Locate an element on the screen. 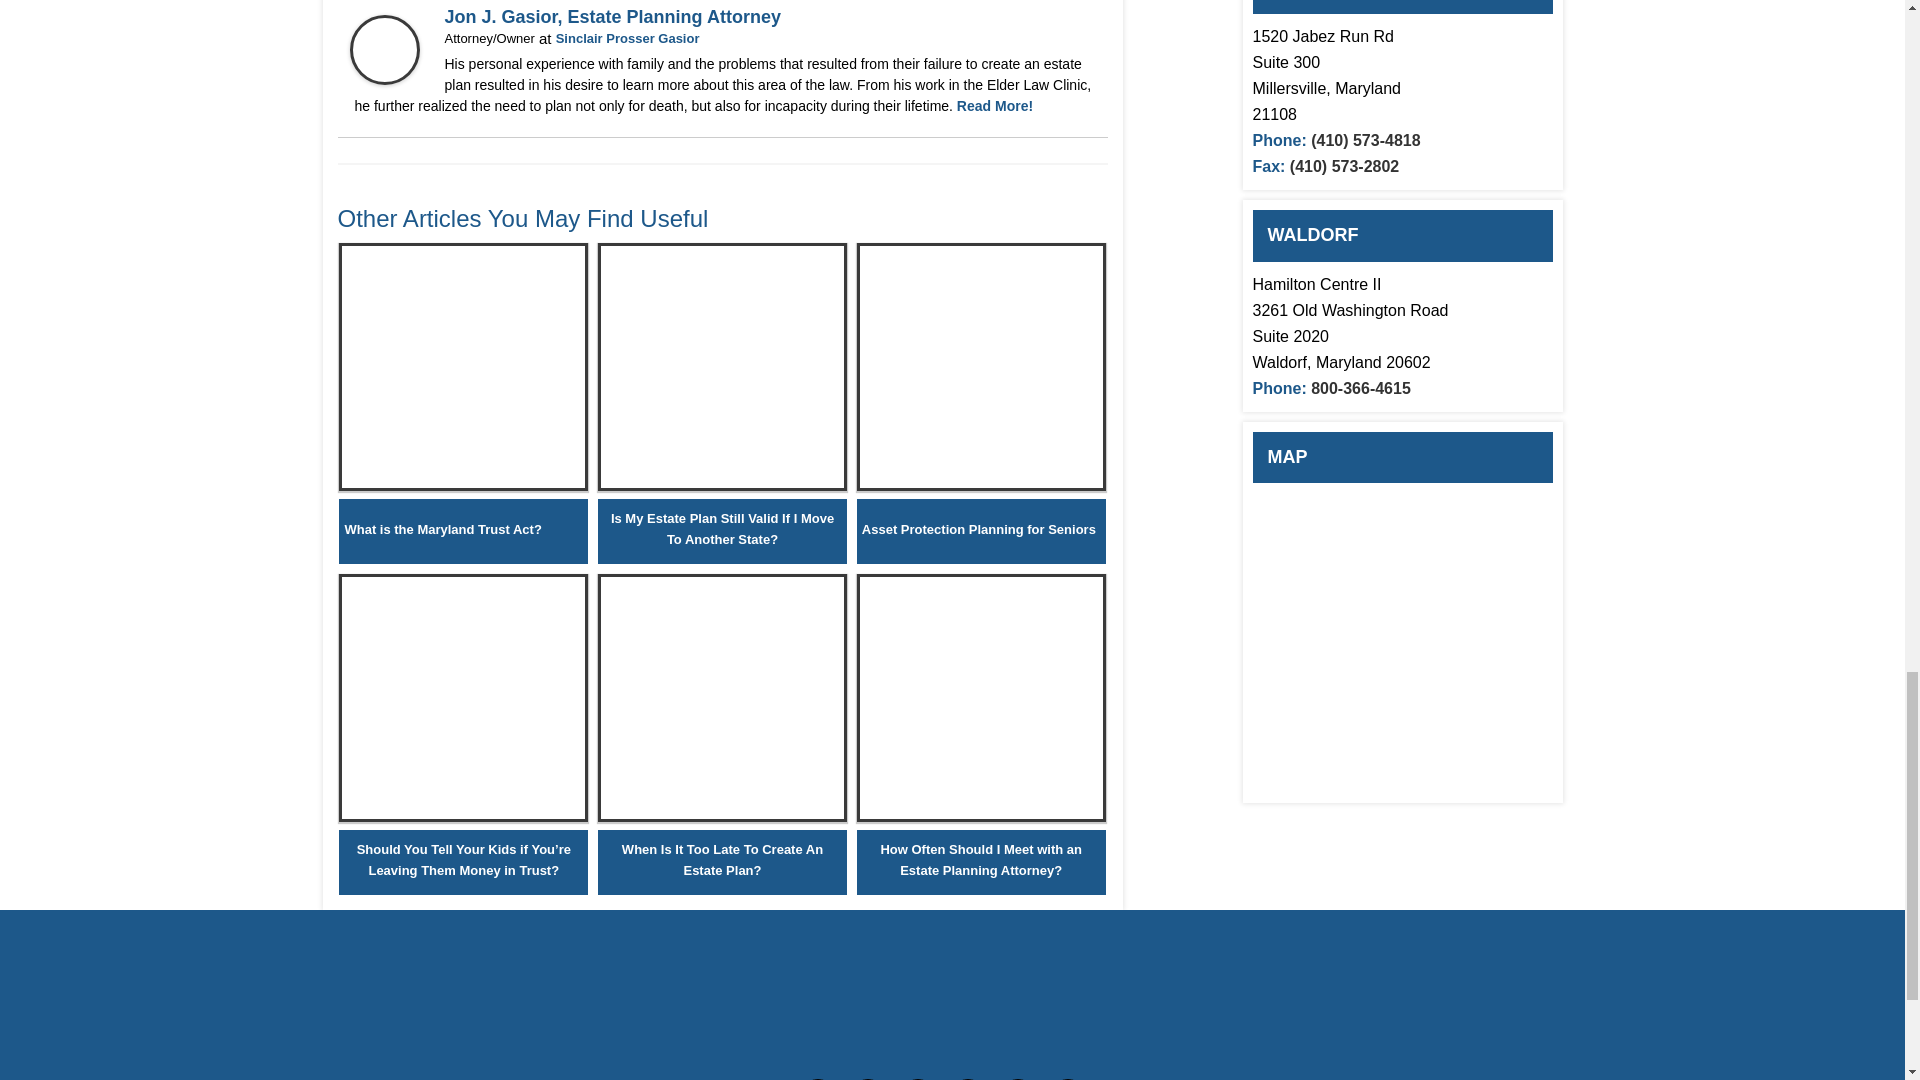 The width and height of the screenshot is (1920, 1080). Asset Protection Planning for Seniors is located at coordinates (979, 530).